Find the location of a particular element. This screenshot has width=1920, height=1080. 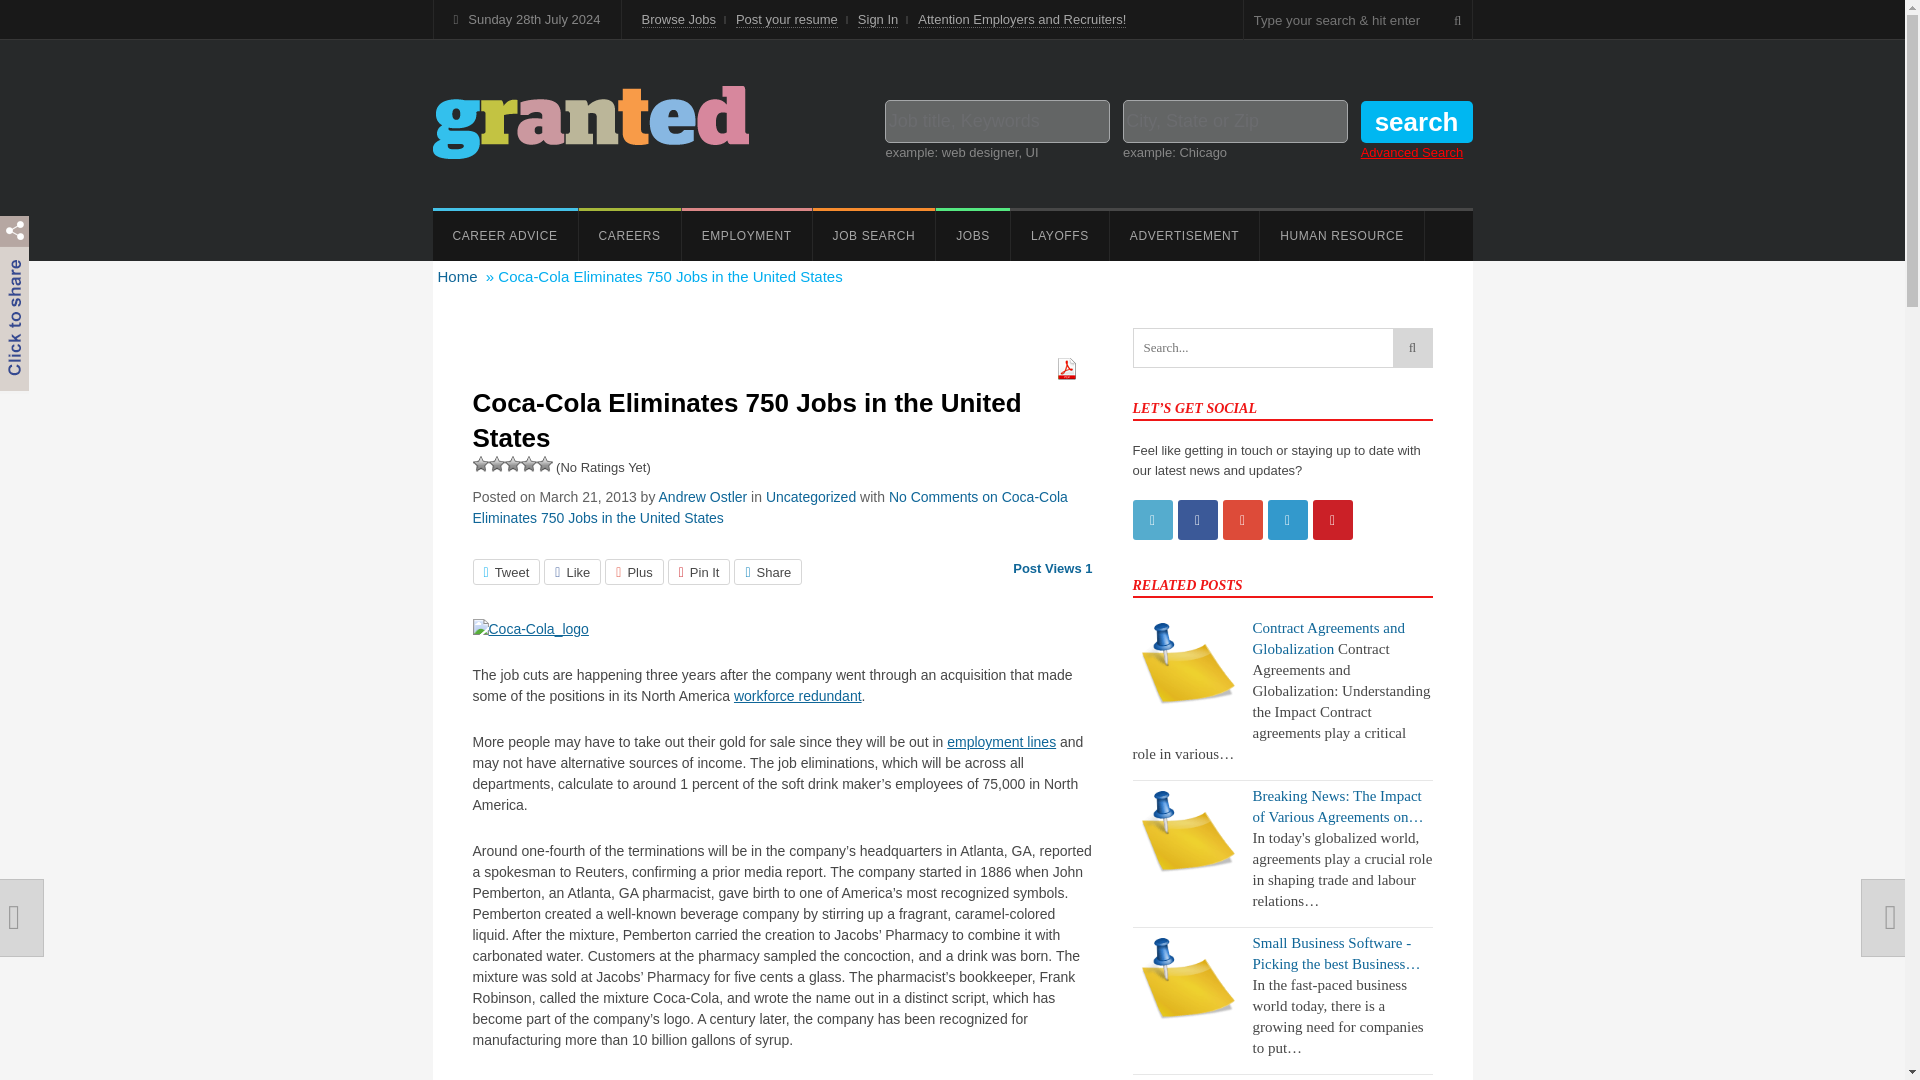

4 Stars is located at coordinates (528, 463).